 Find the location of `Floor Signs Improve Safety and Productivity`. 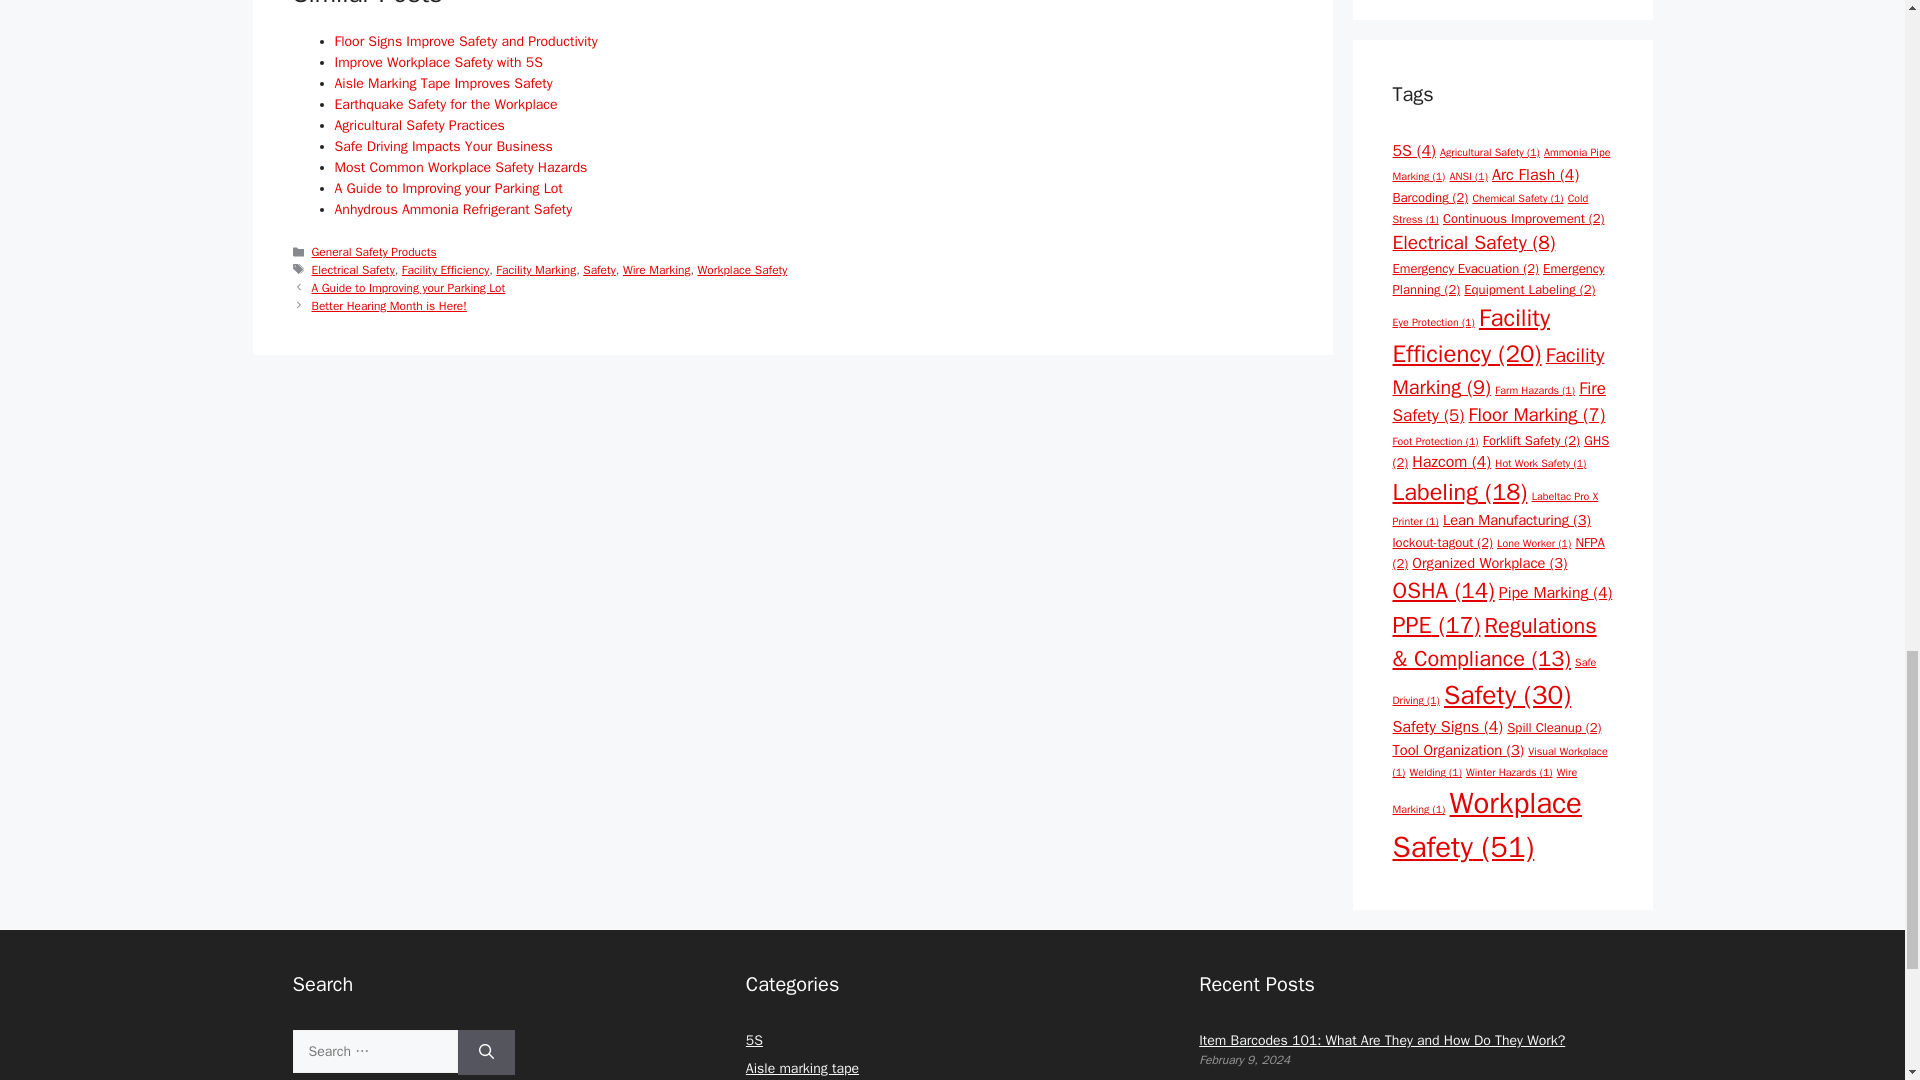

Floor Signs Improve Safety and Productivity is located at coordinates (466, 41).